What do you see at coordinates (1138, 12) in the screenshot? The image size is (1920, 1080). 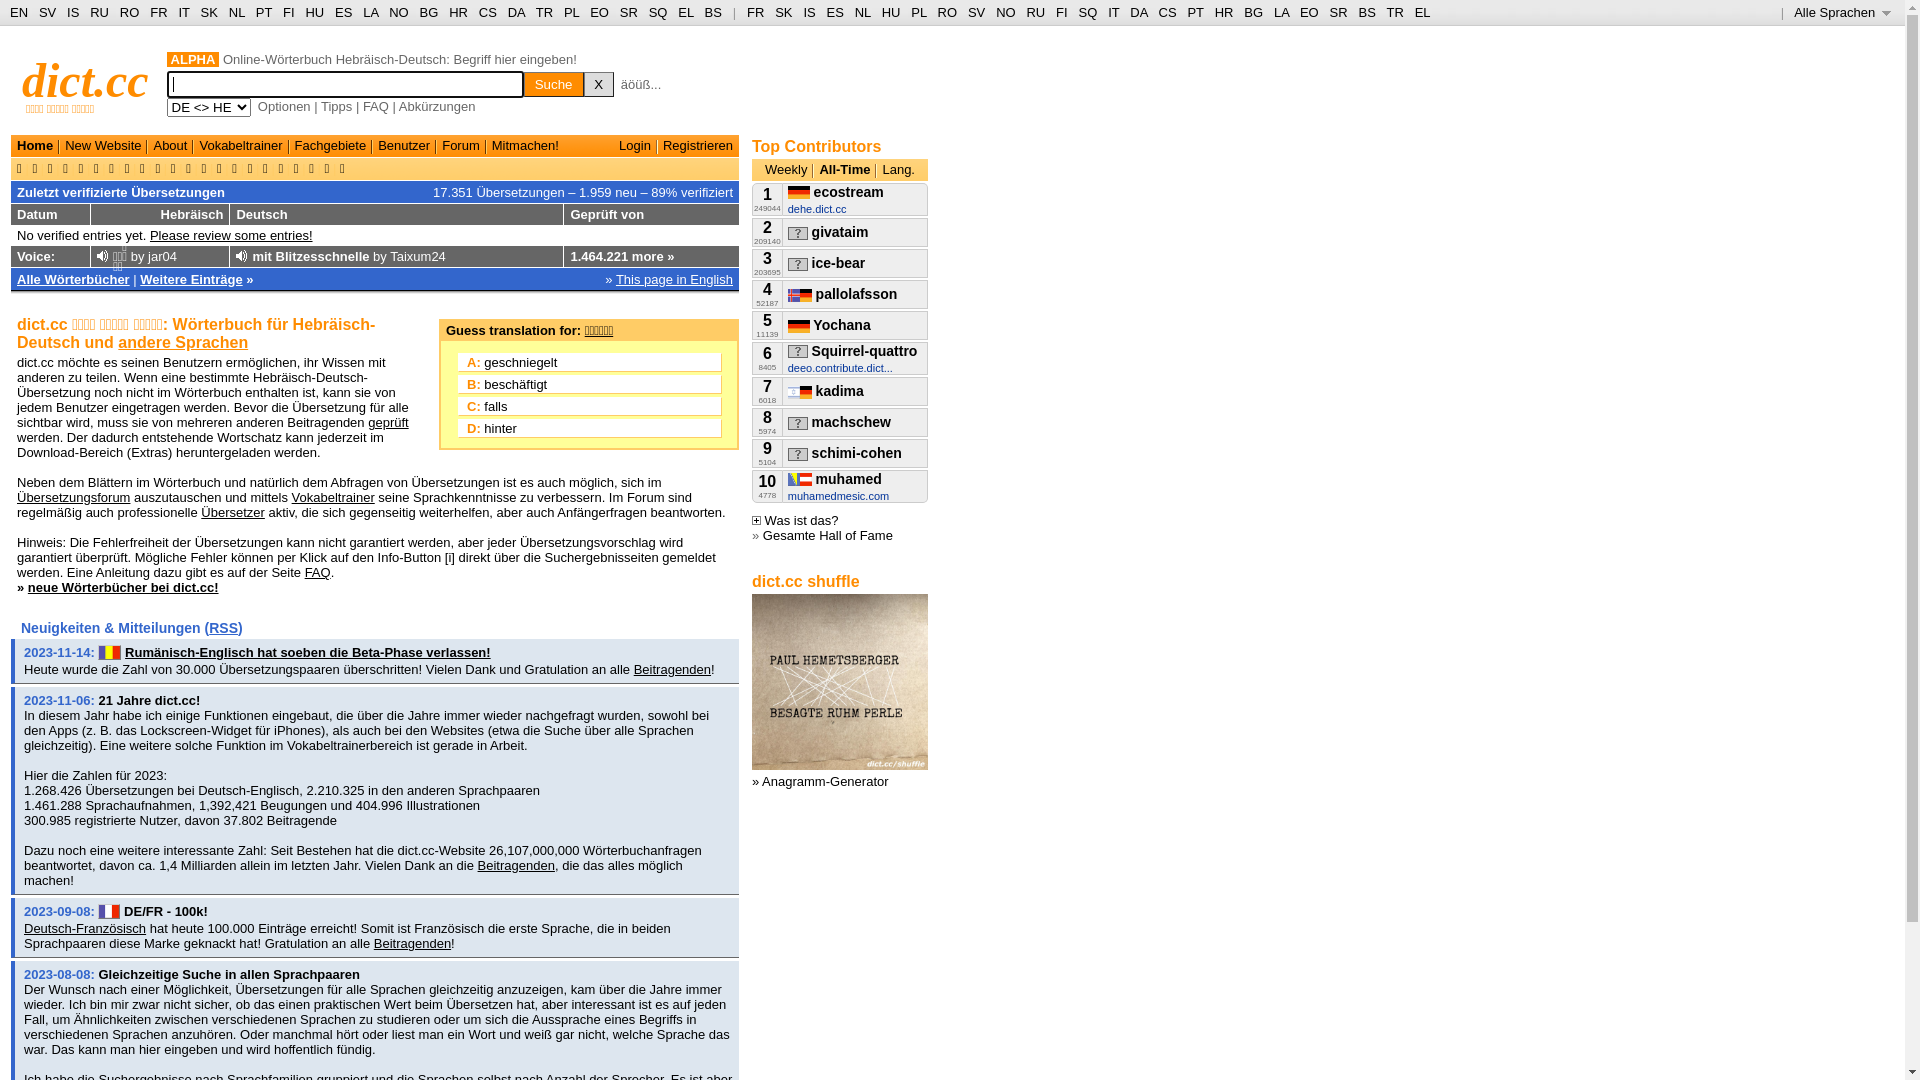 I see `DA` at bounding box center [1138, 12].